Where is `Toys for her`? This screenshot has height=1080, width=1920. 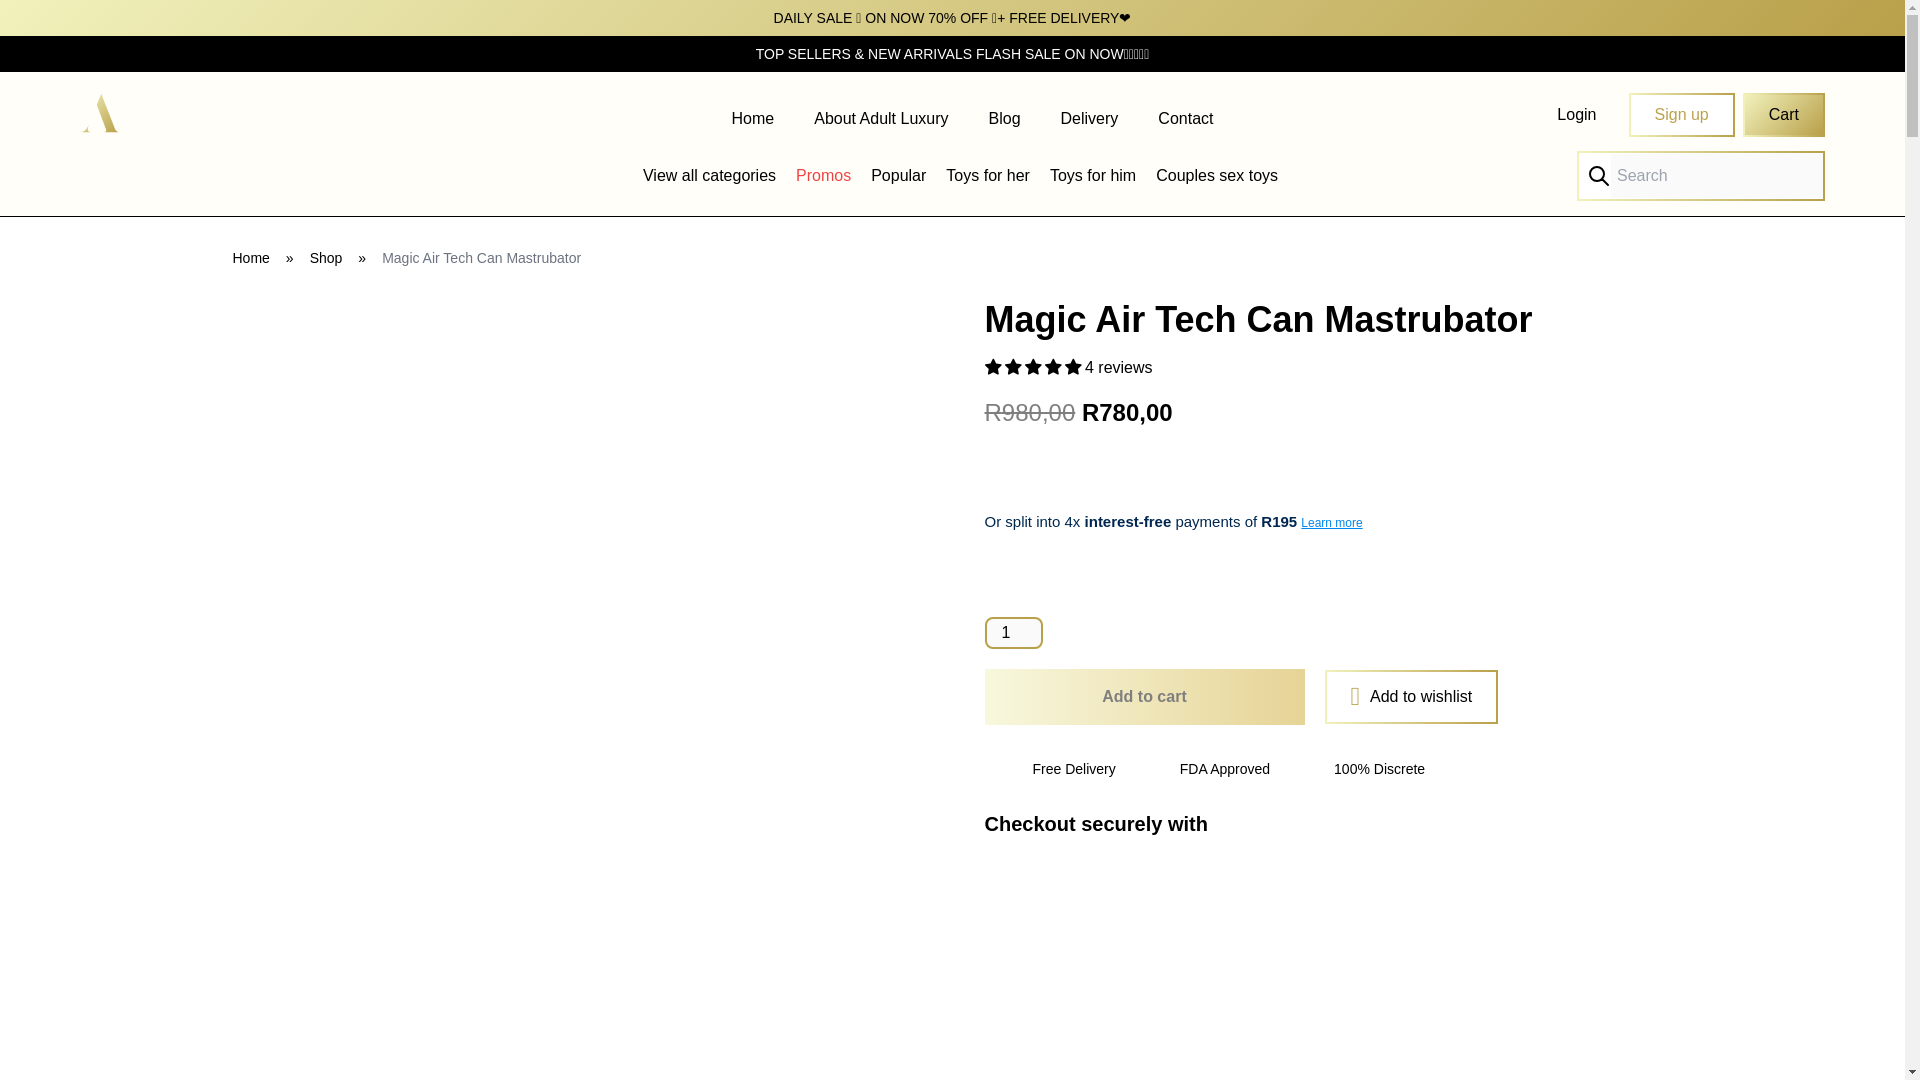
Toys for her is located at coordinates (988, 176).